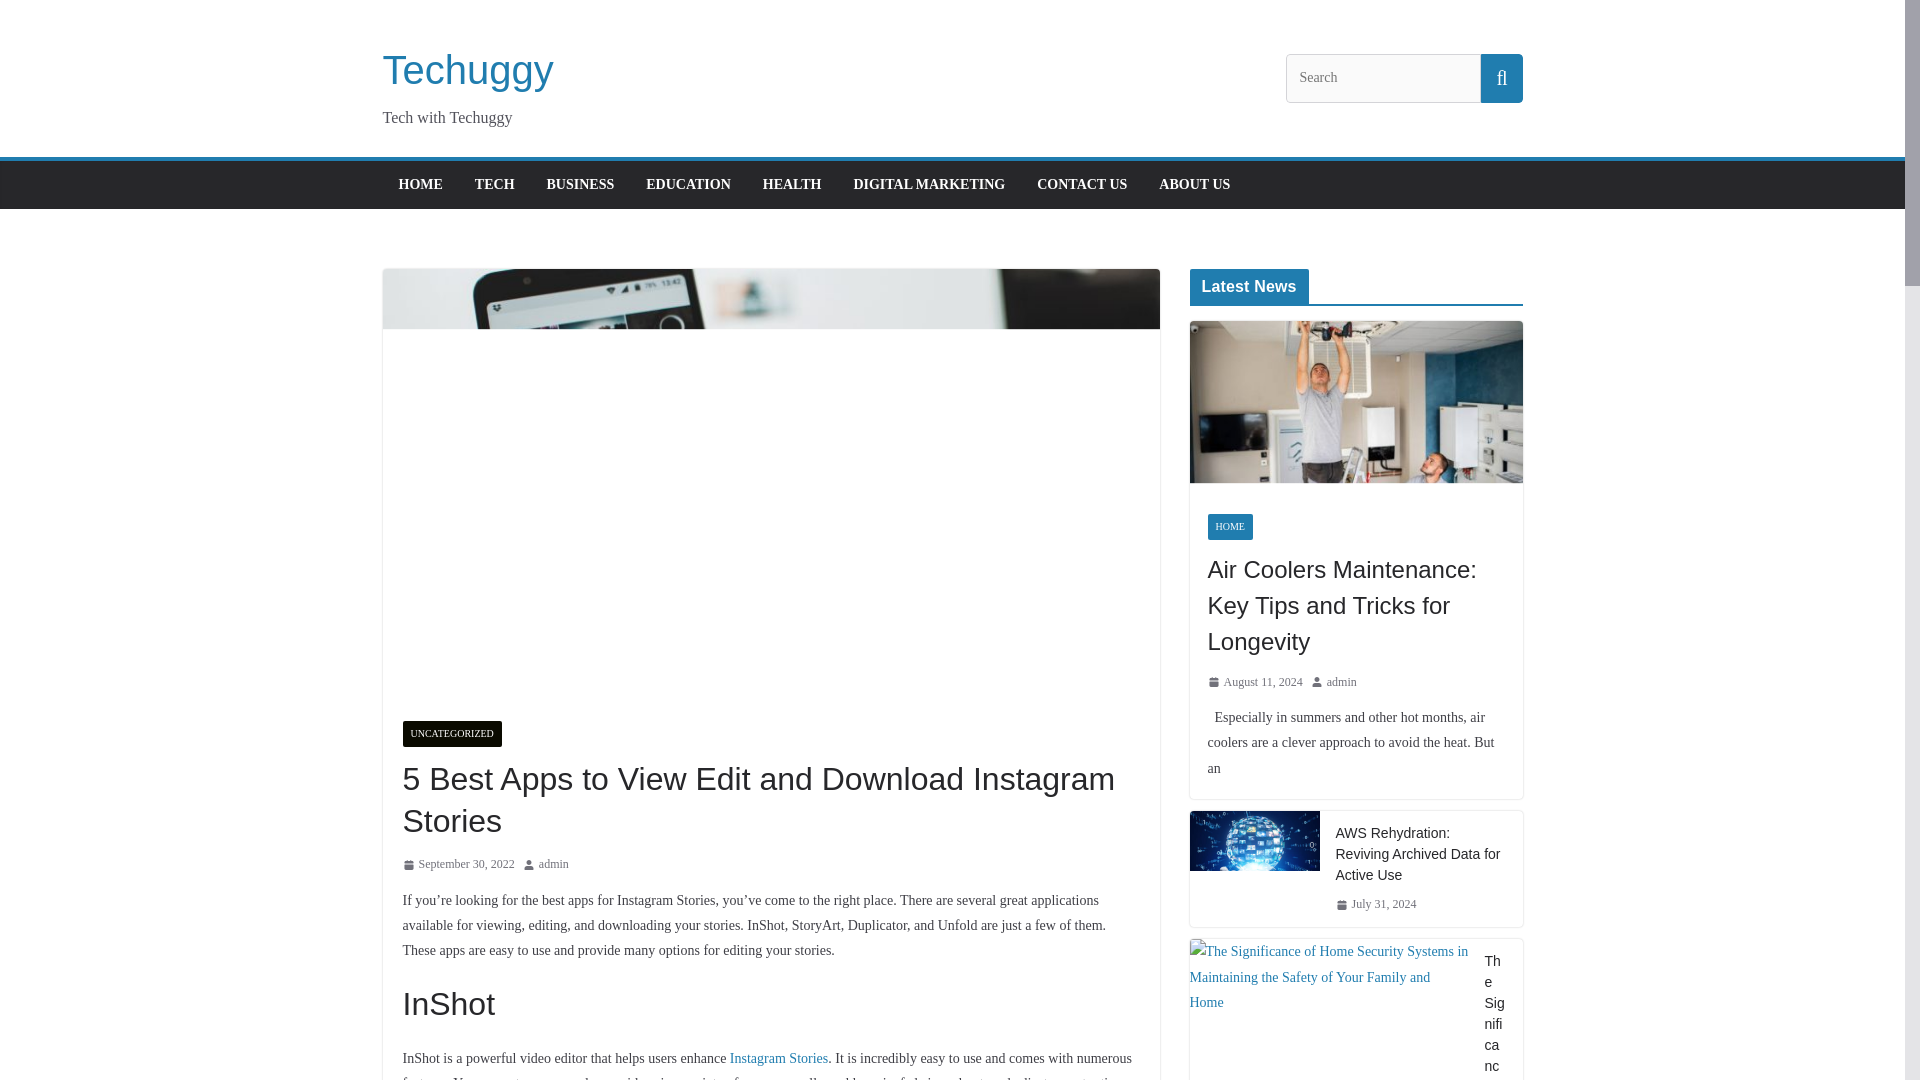 The image size is (1920, 1080). Describe the element at coordinates (1230, 527) in the screenshot. I see `HOME` at that location.